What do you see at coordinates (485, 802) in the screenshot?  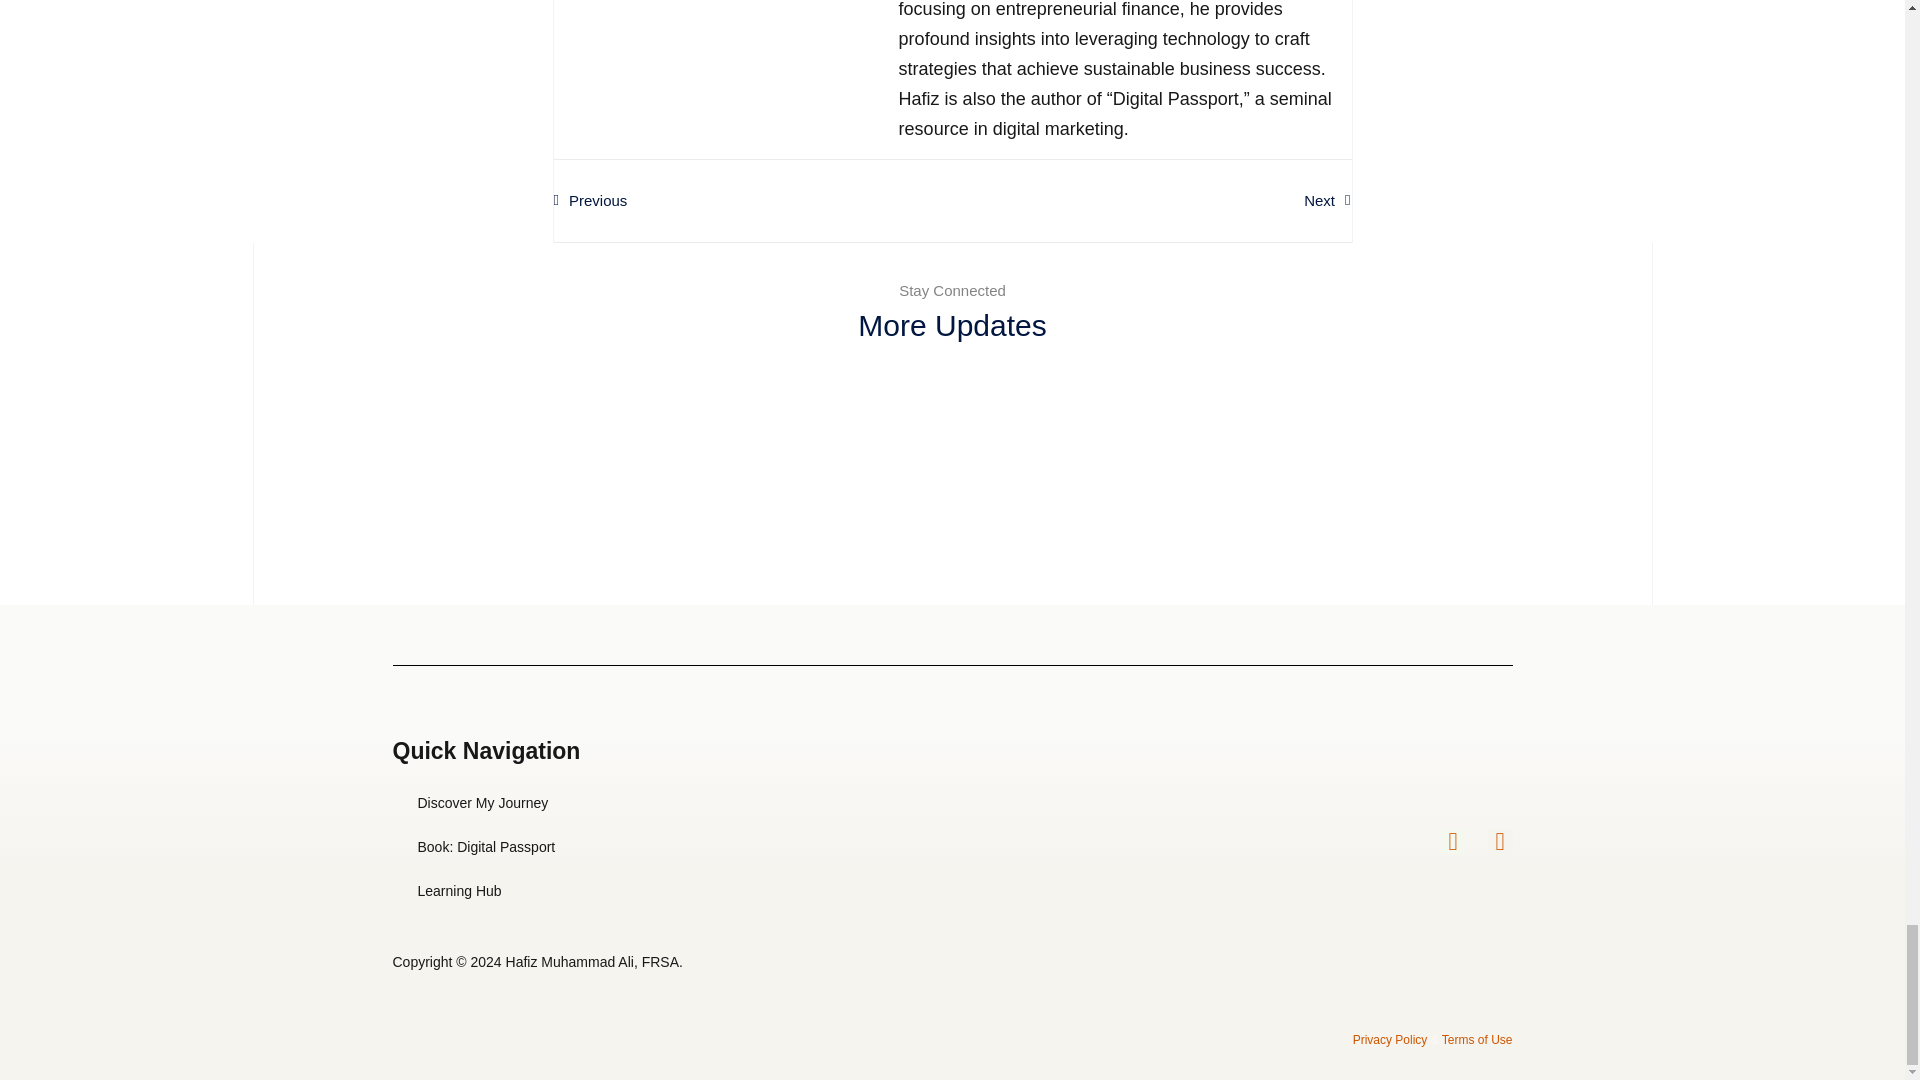 I see `Discover My Journey` at bounding box center [485, 802].